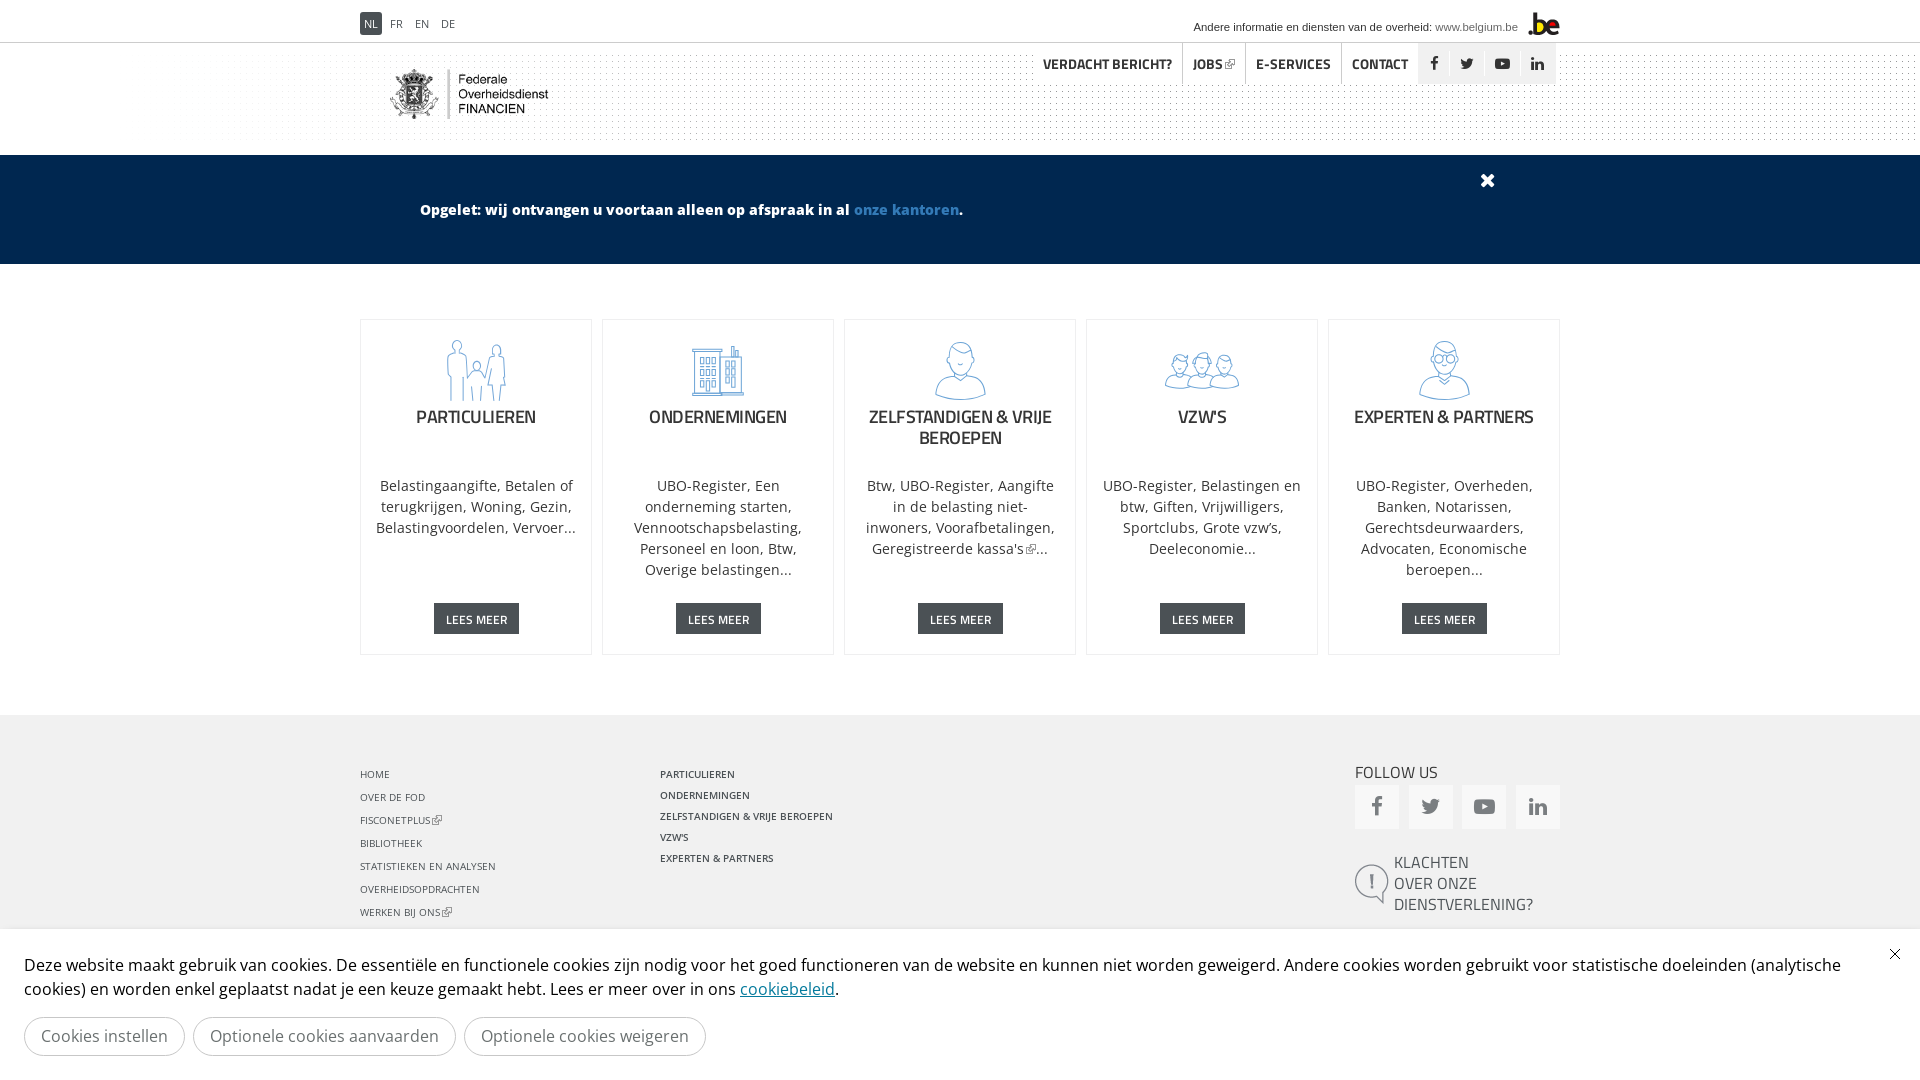 This screenshot has height=1080, width=1920. I want to click on OVERHEIDSOPDRACHTEN, so click(420, 889).